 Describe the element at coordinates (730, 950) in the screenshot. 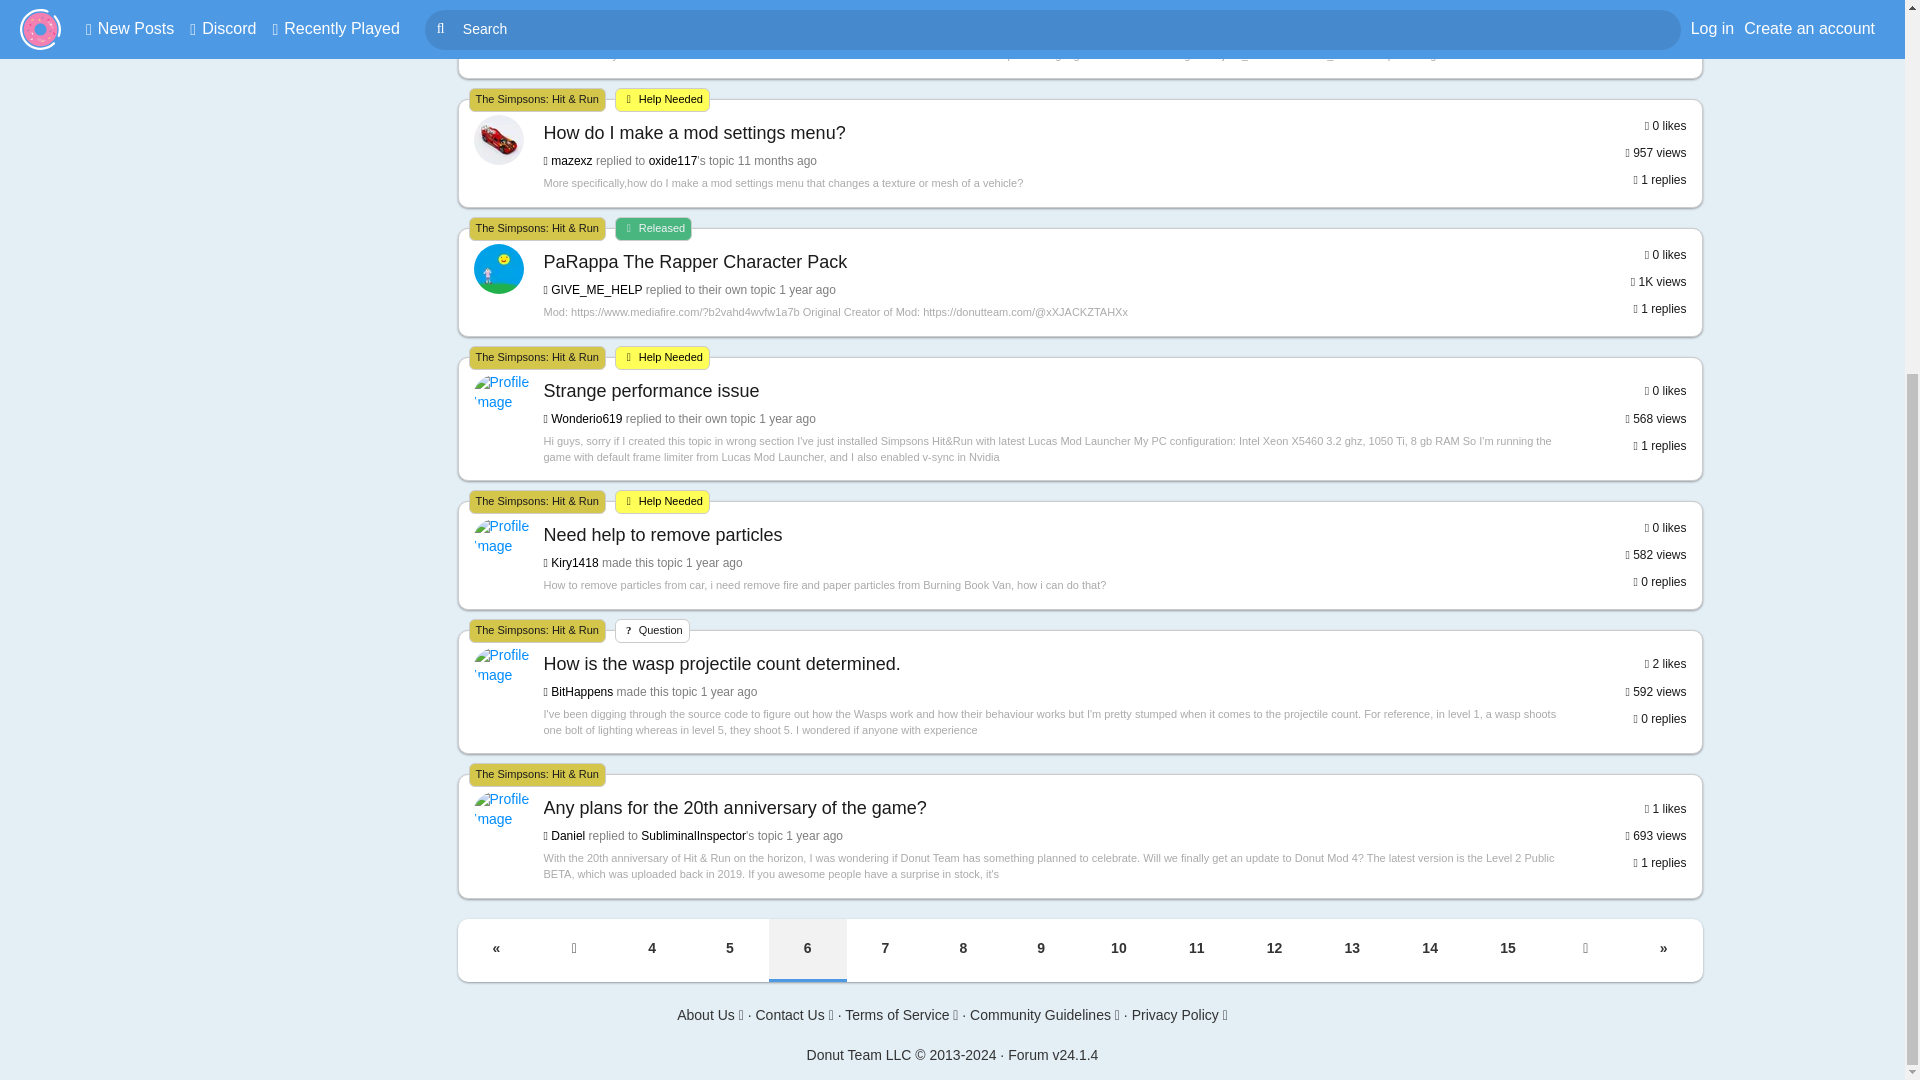

I see `Page 5` at that location.